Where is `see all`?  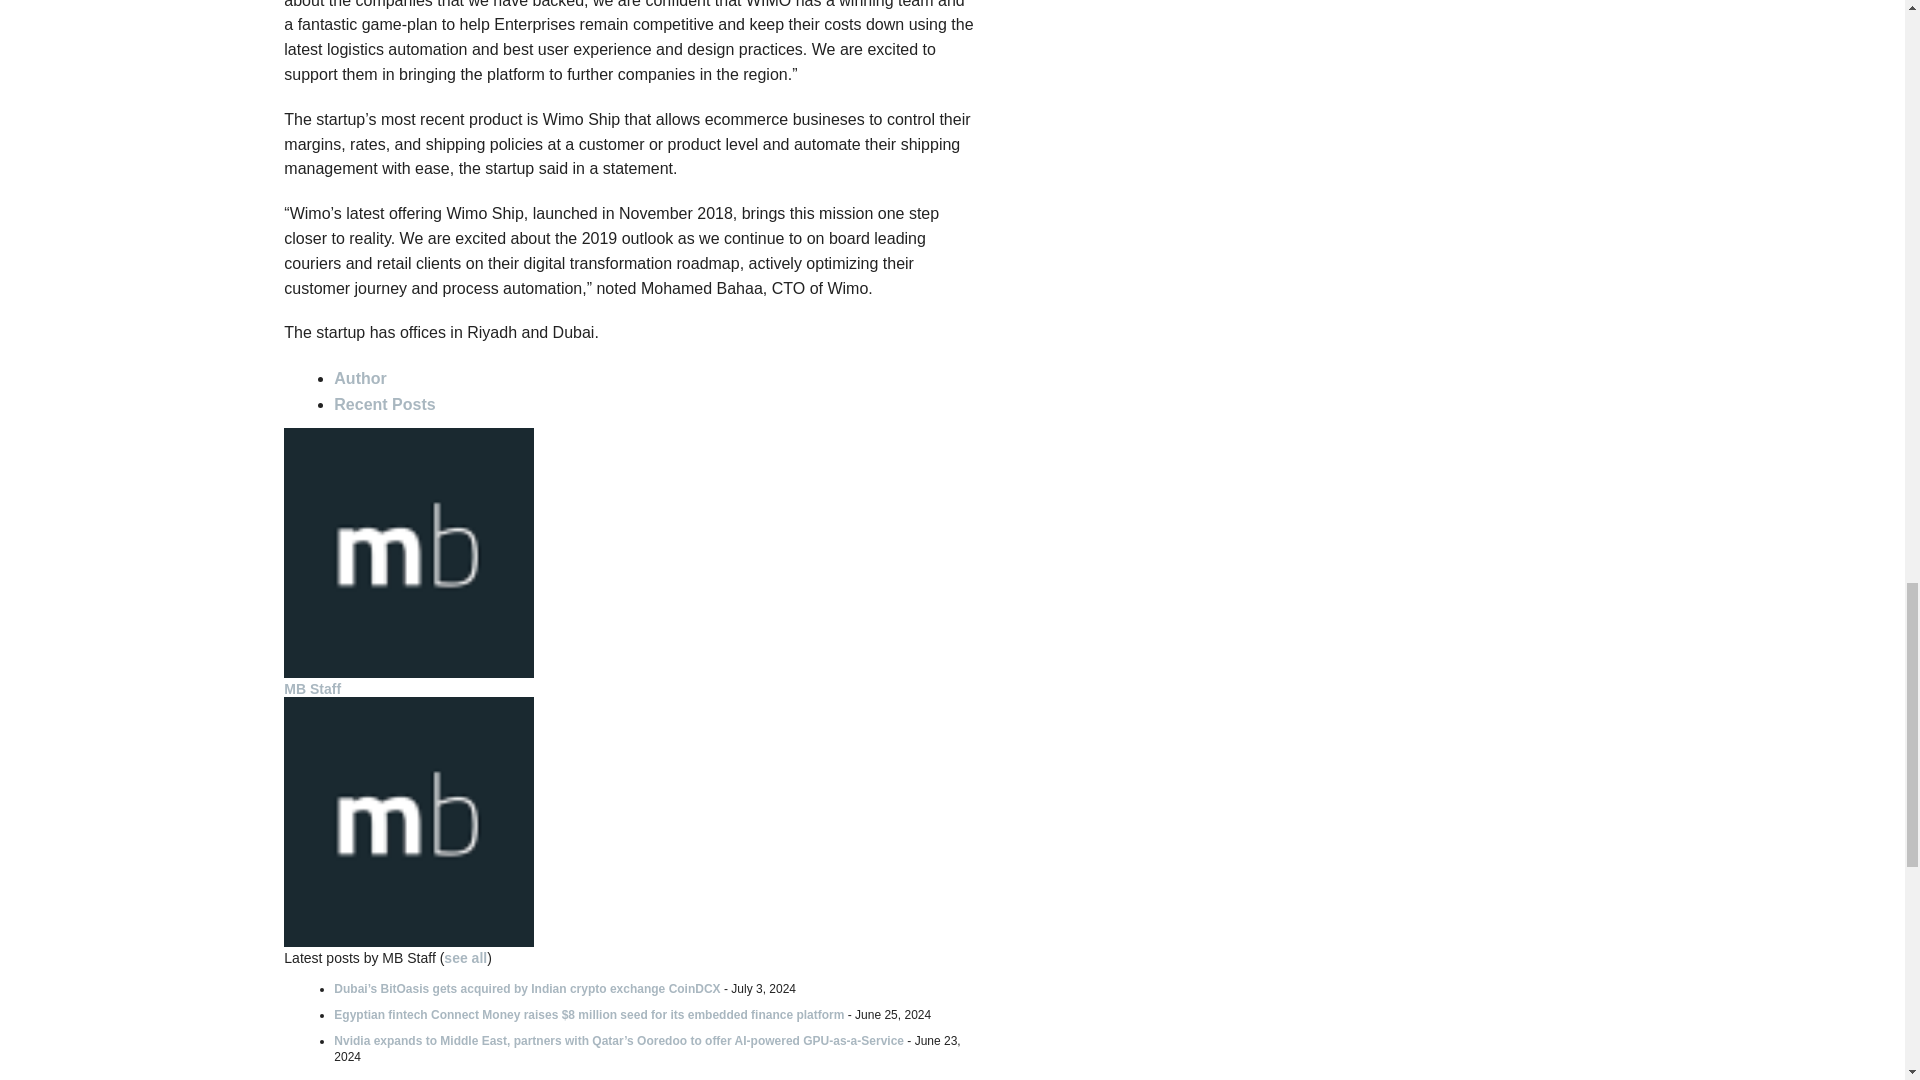
see all is located at coordinates (465, 958).